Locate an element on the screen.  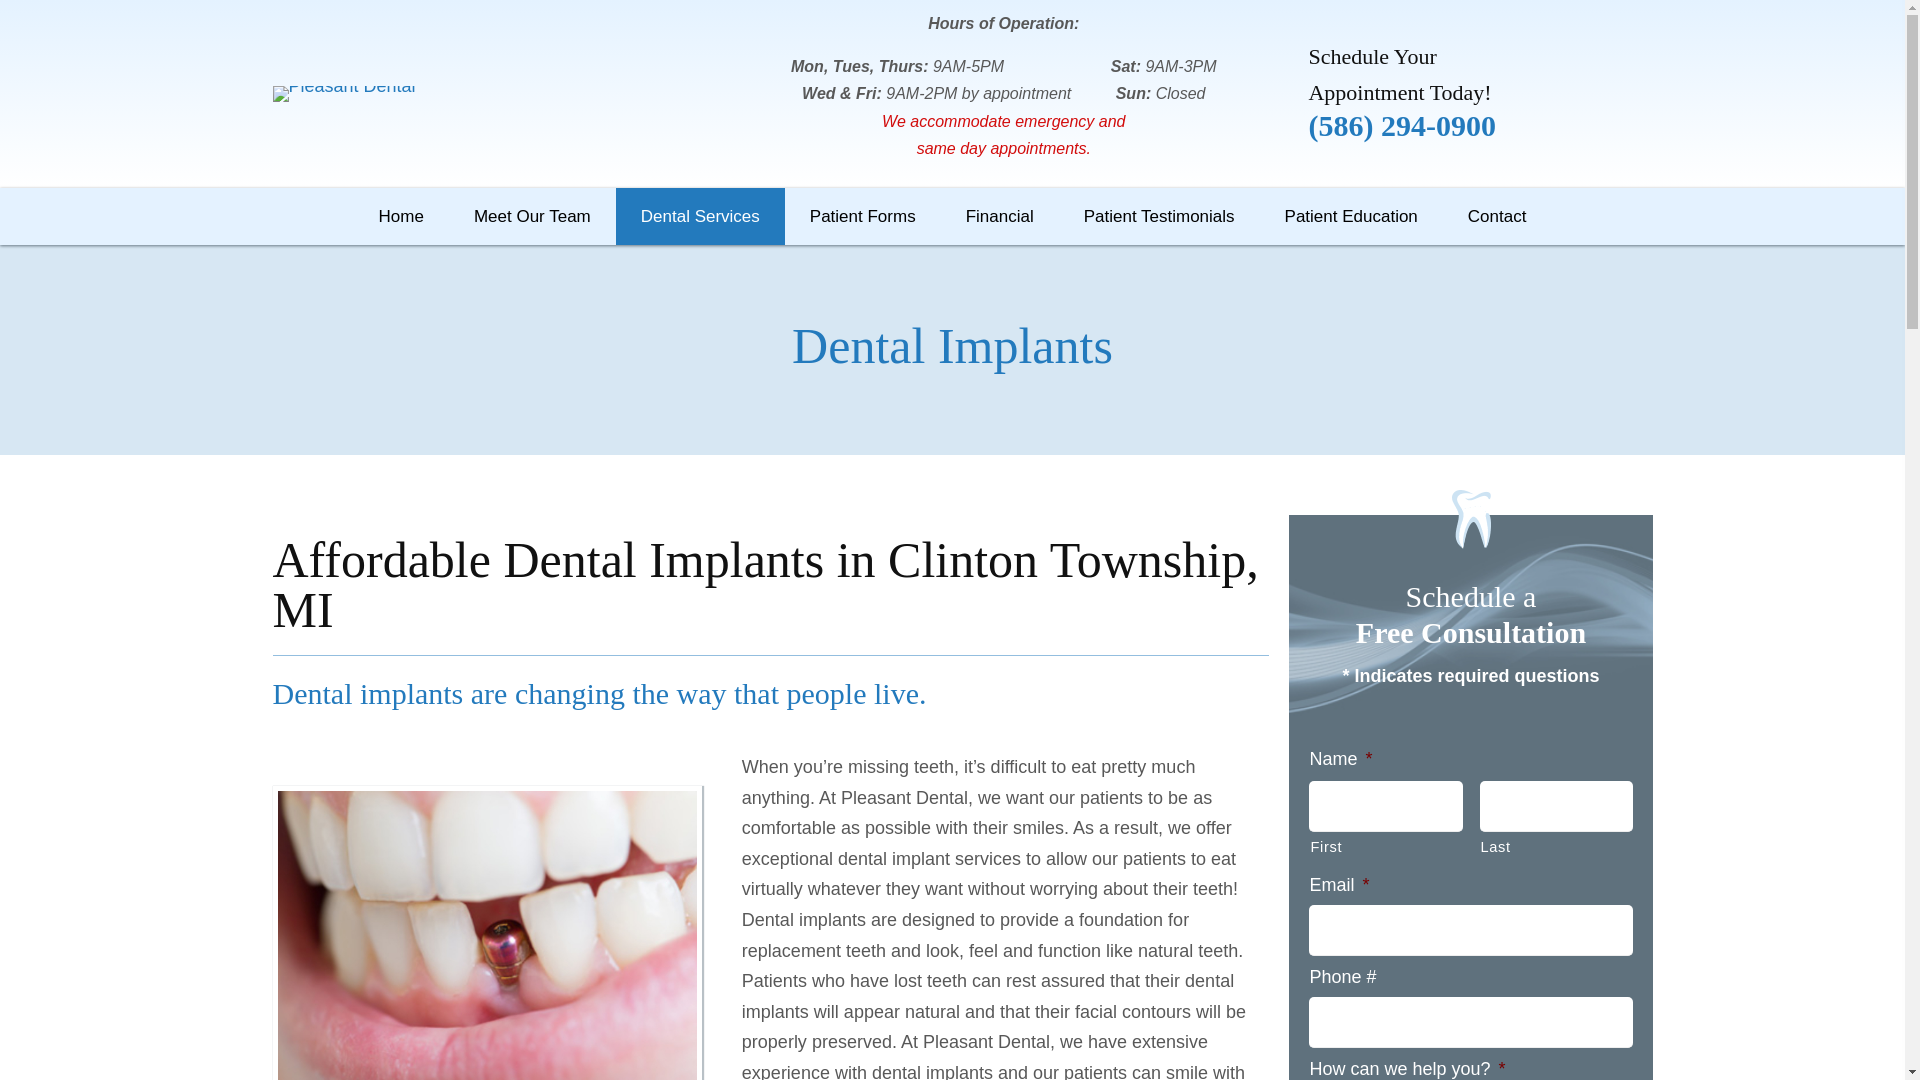
Contact is located at coordinates (1497, 216).